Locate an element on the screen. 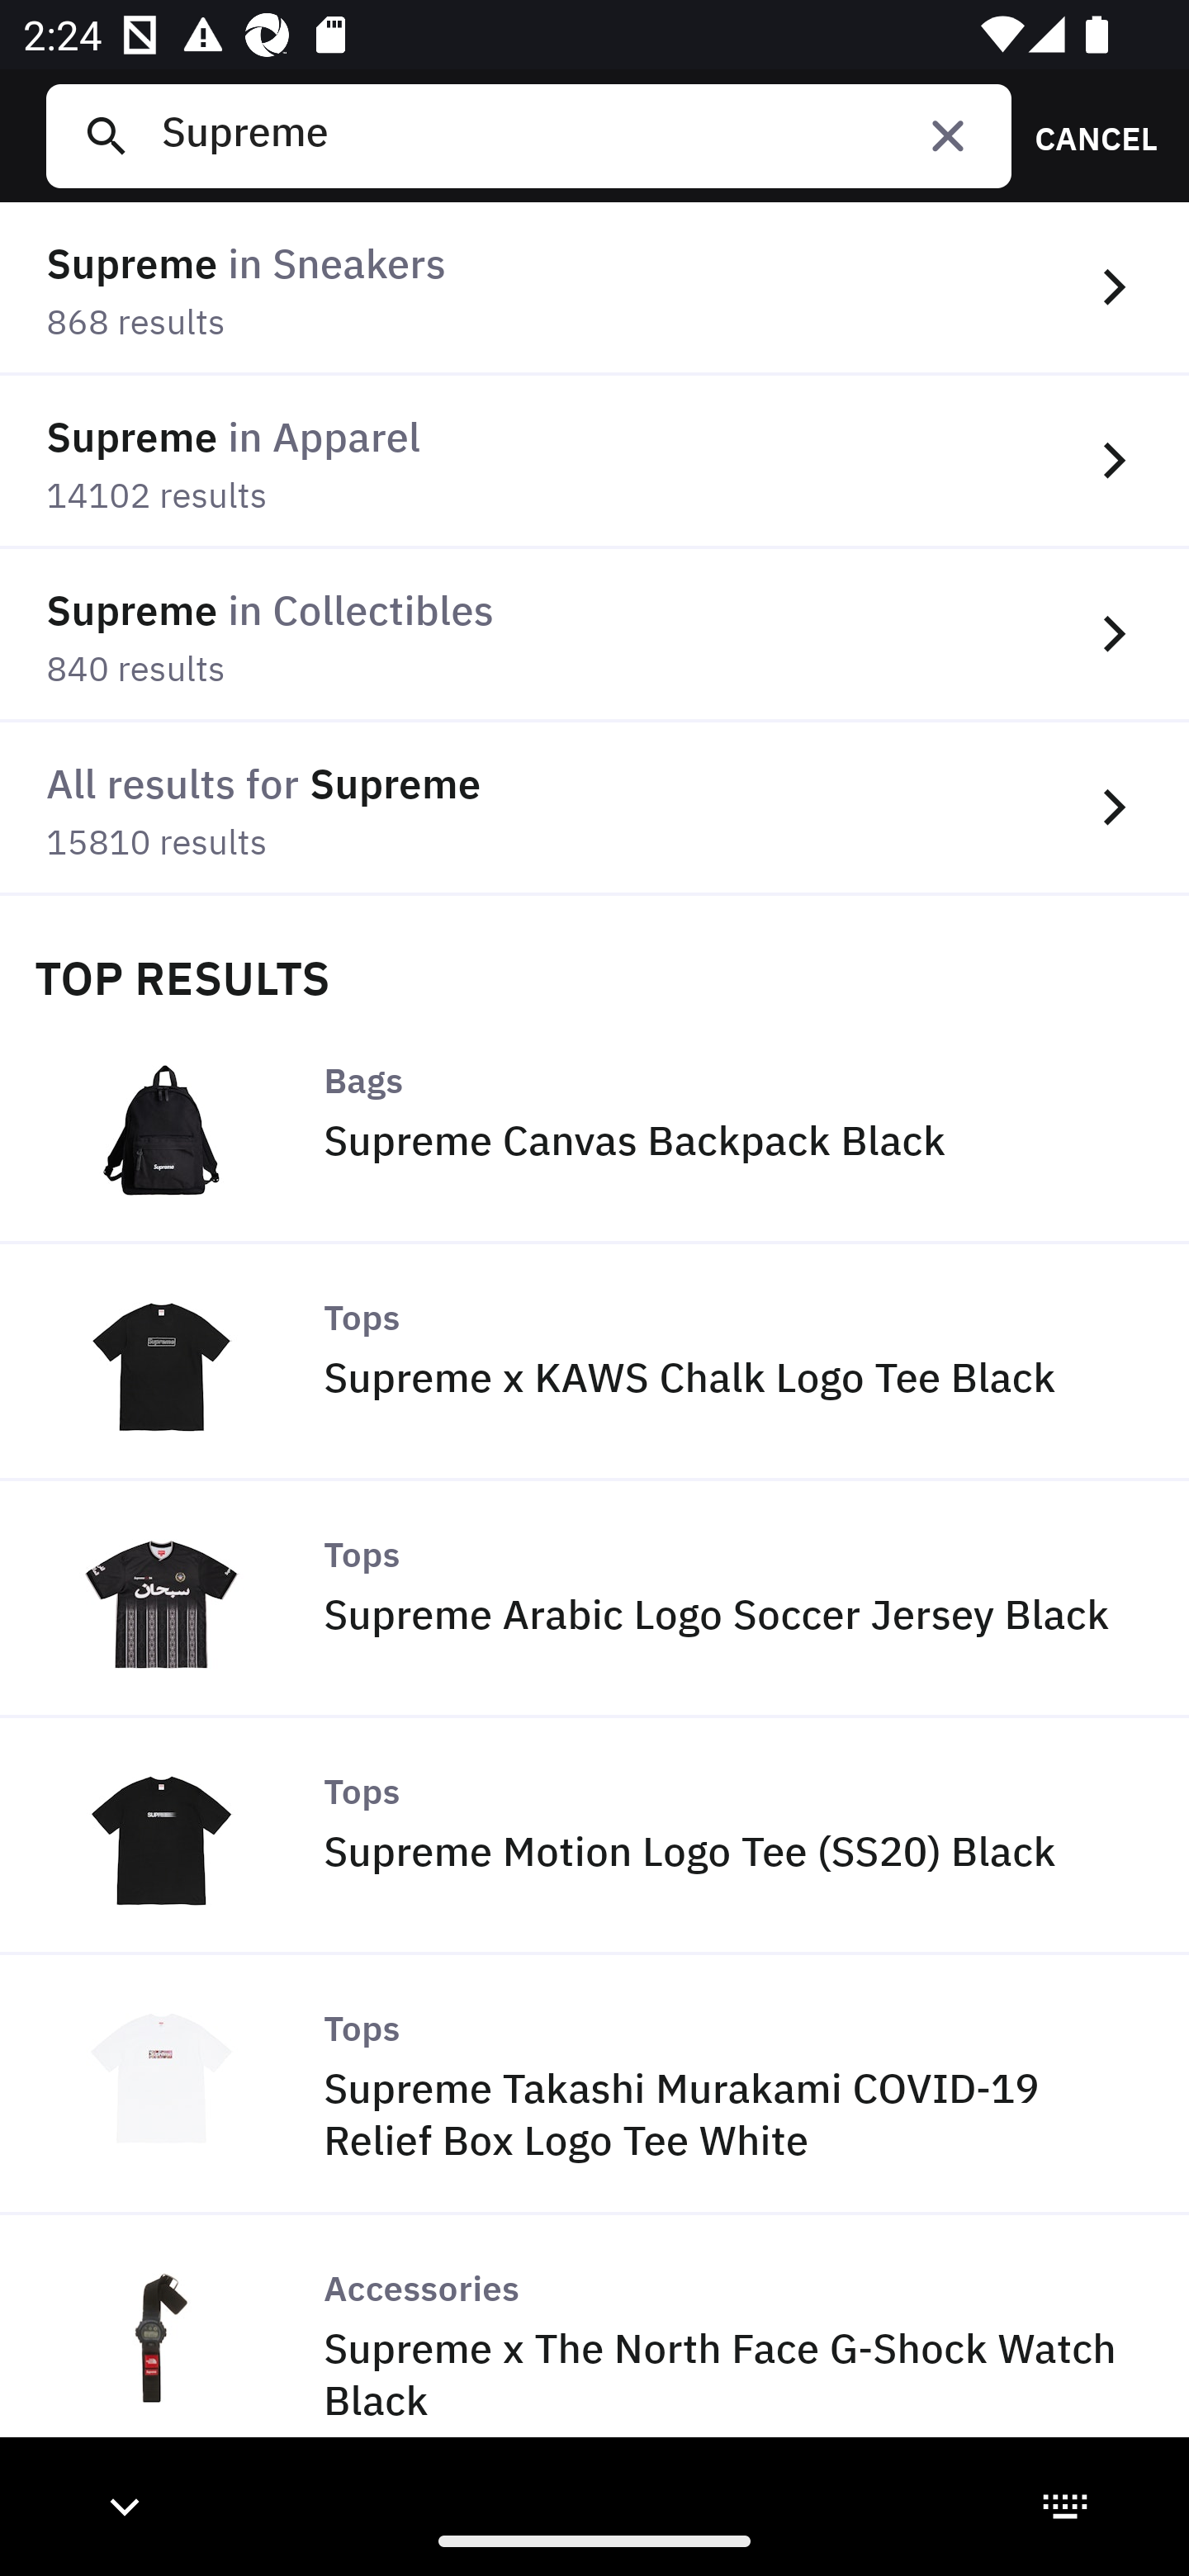 This screenshot has height=2576, width=1189.  is located at coordinates (948, 135).